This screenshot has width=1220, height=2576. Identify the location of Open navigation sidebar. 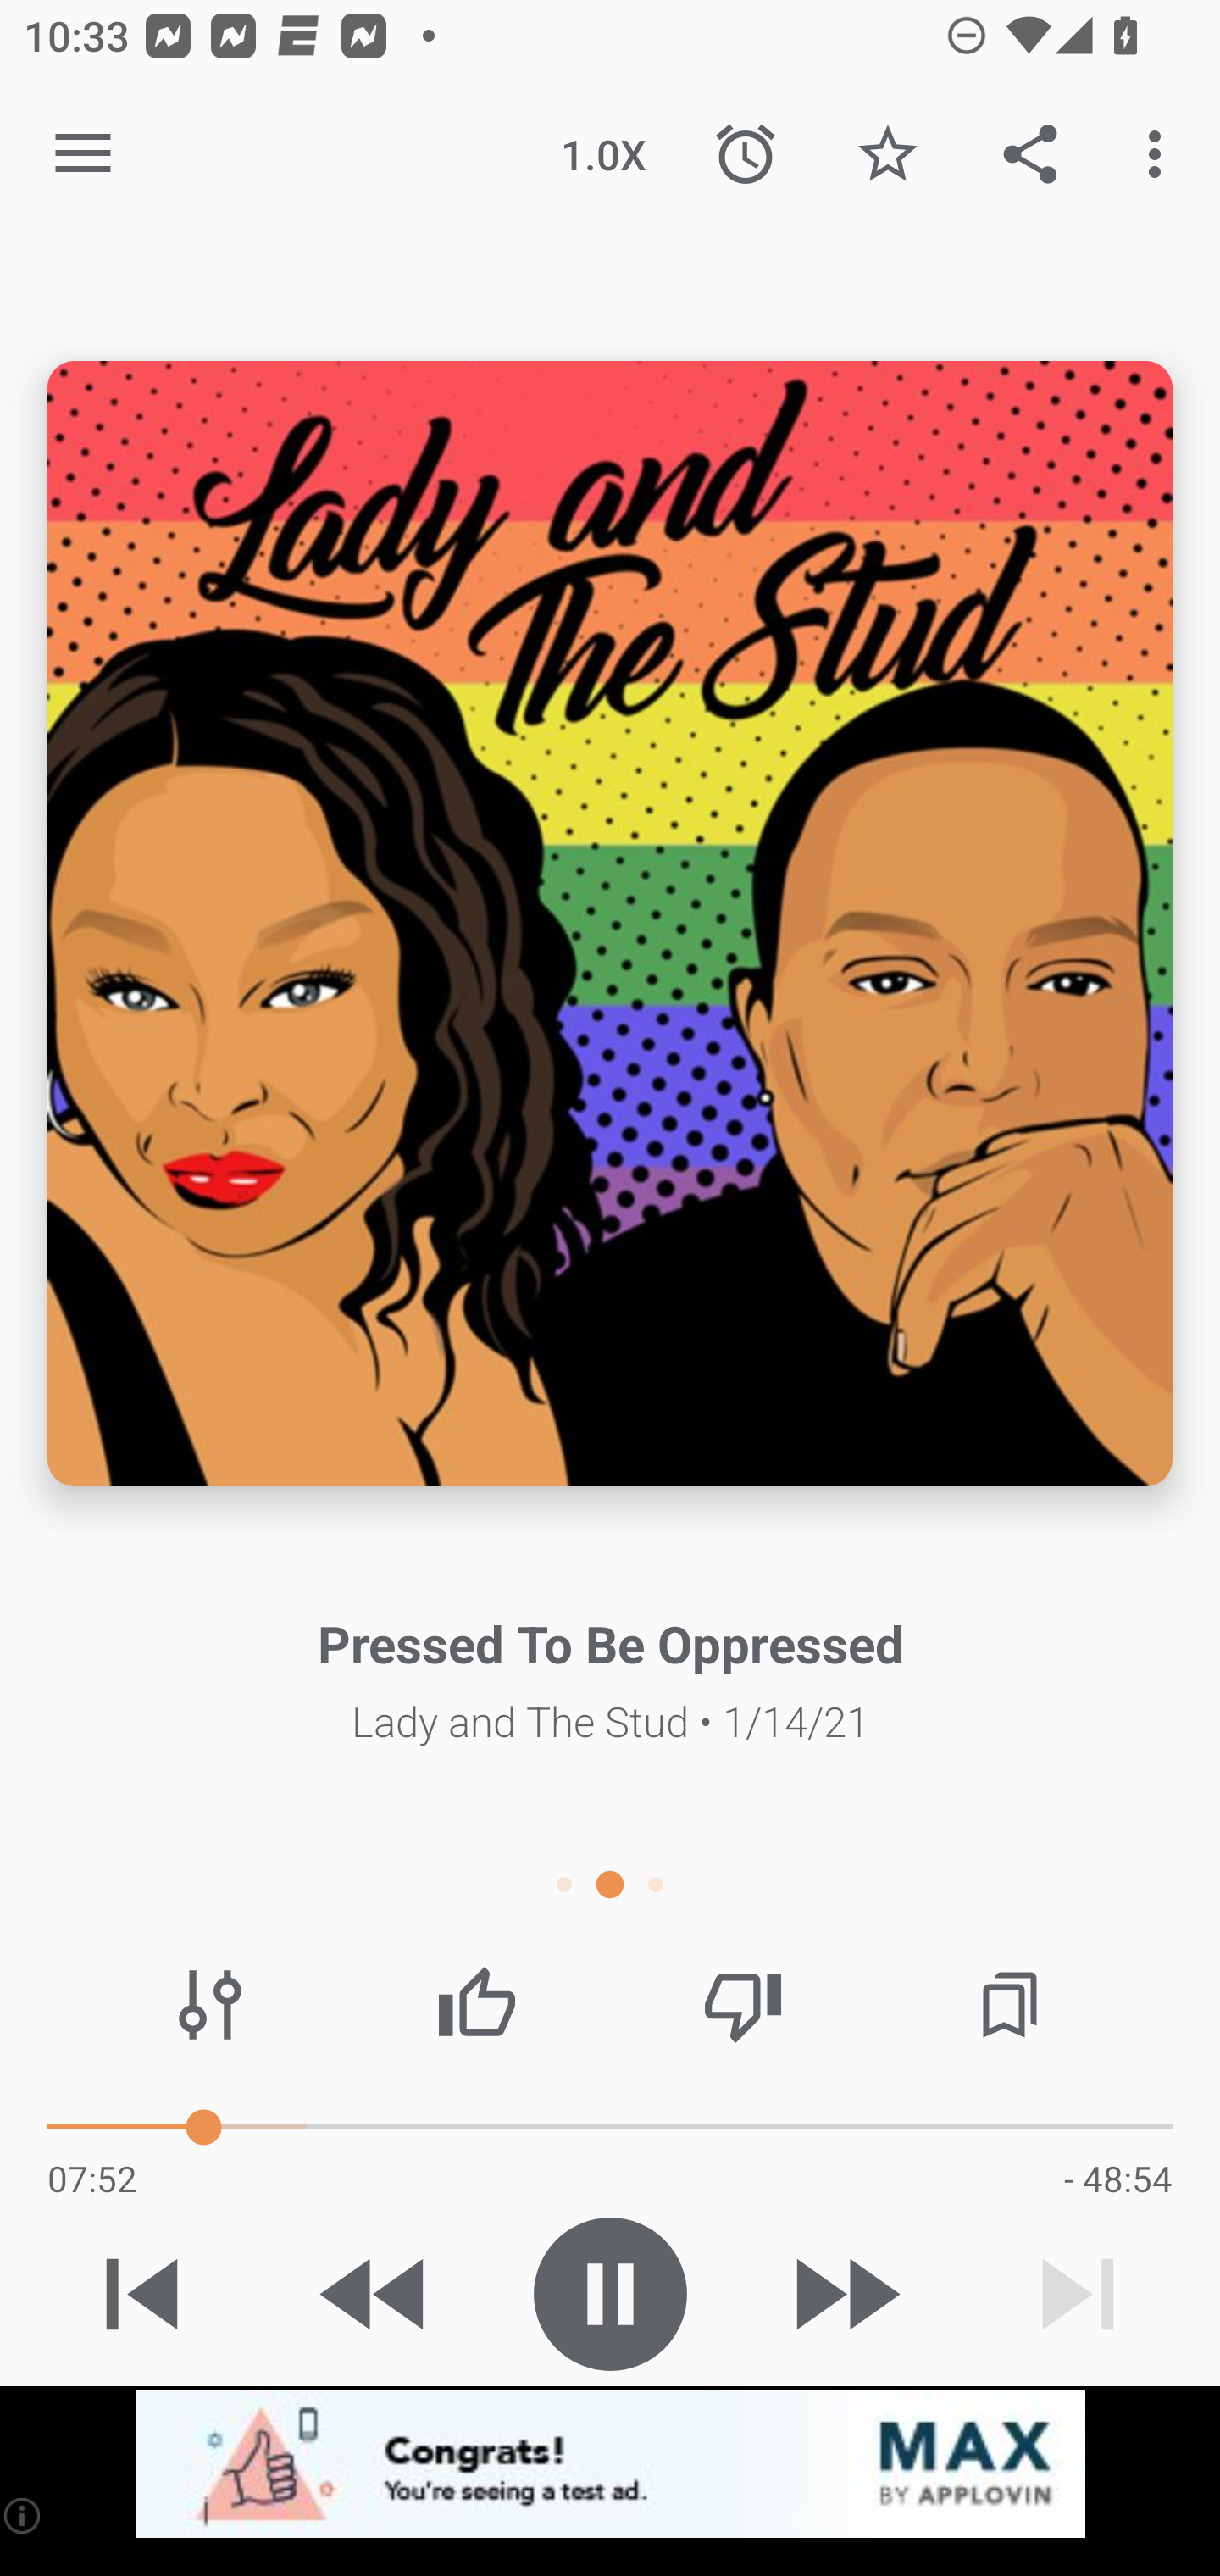
(83, 154).